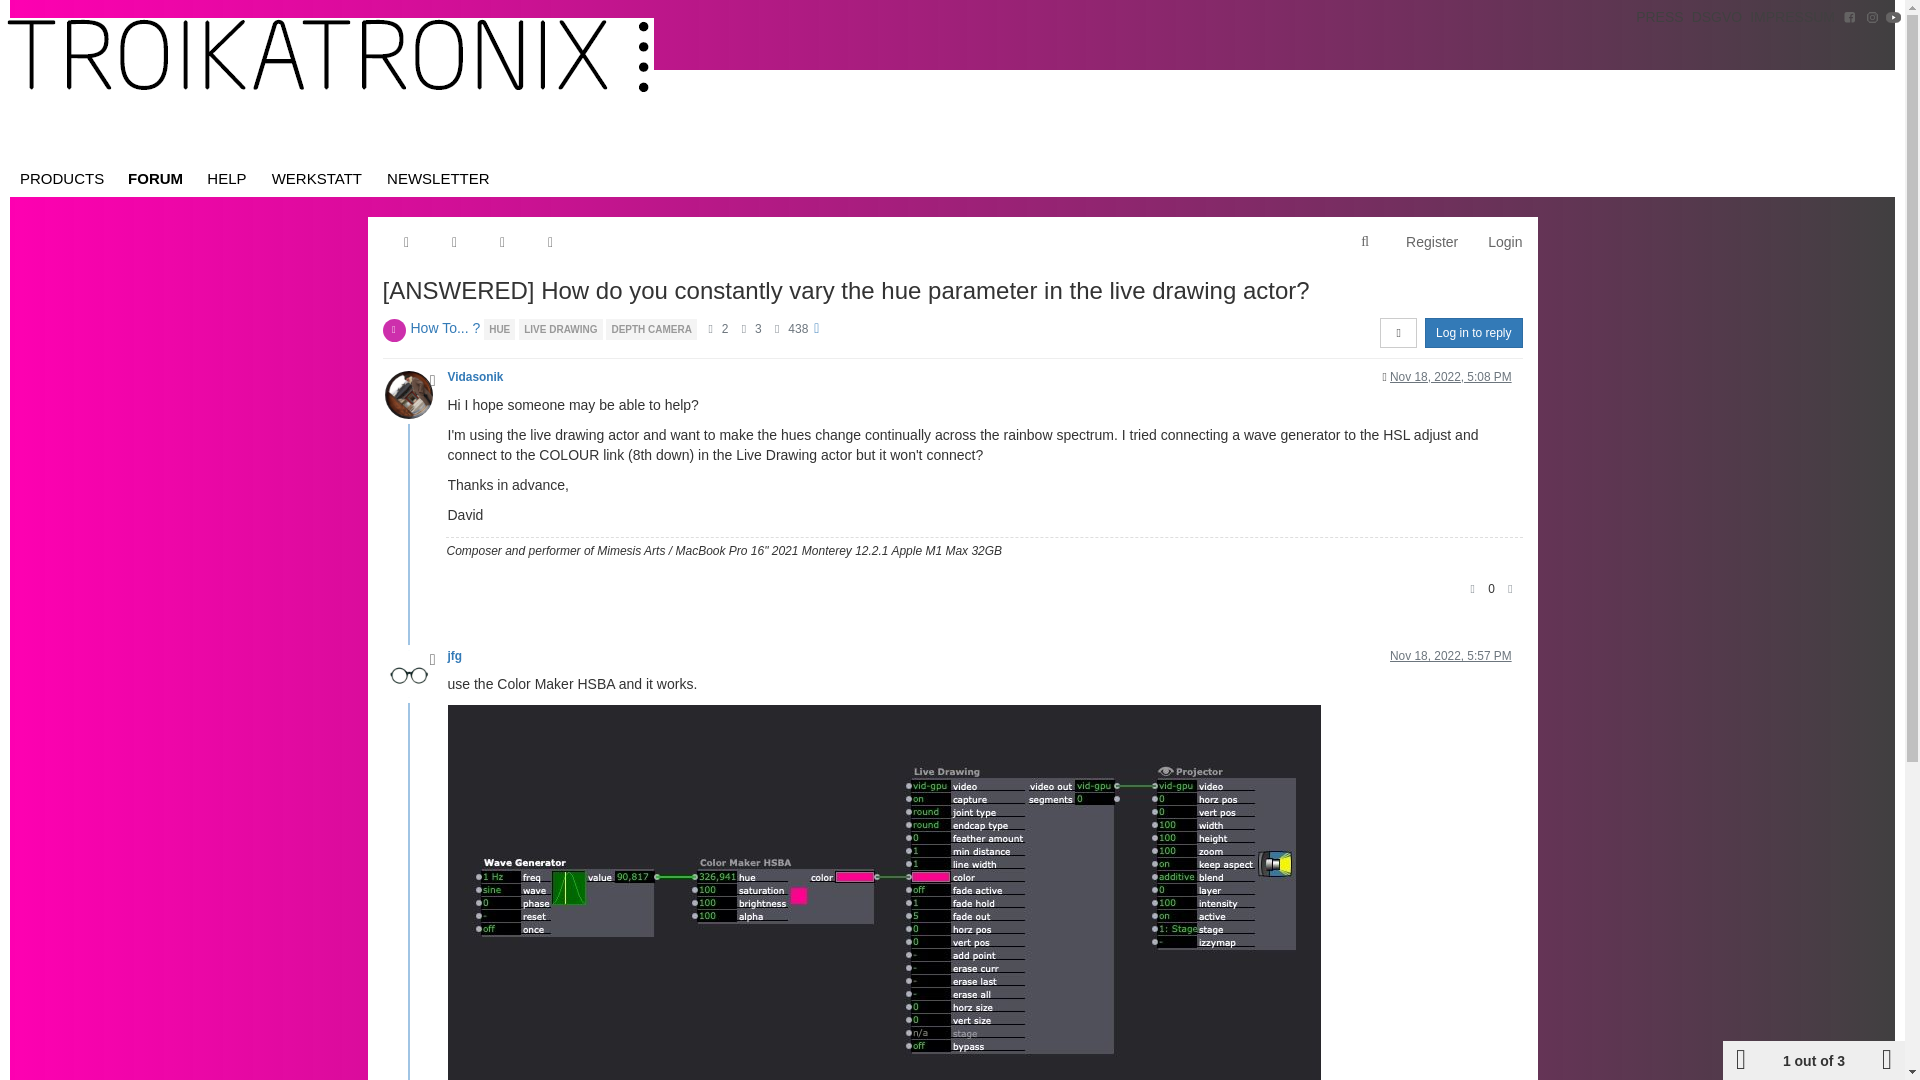 The width and height of the screenshot is (1920, 1080). I want to click on PRODUCTS, so click(61, 178).